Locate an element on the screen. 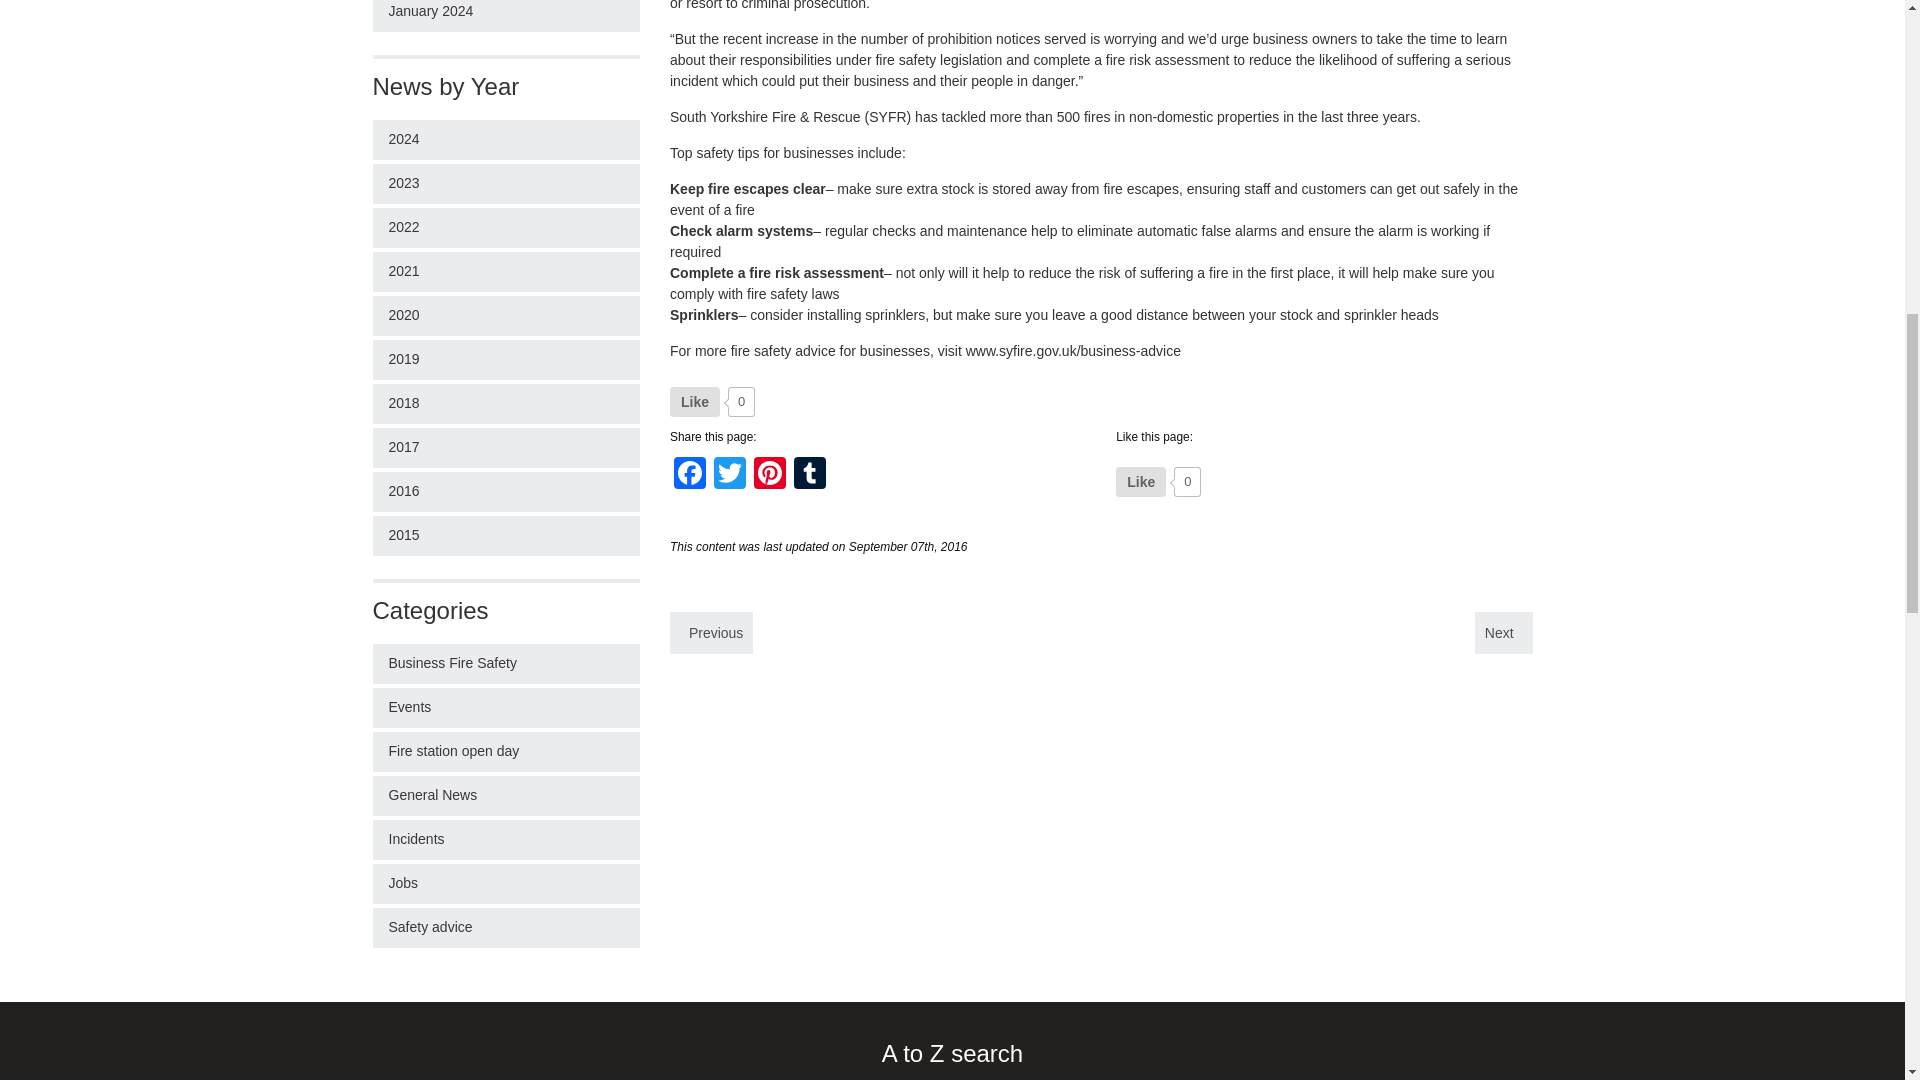  Pinterest is located at coordinates (770, 474).